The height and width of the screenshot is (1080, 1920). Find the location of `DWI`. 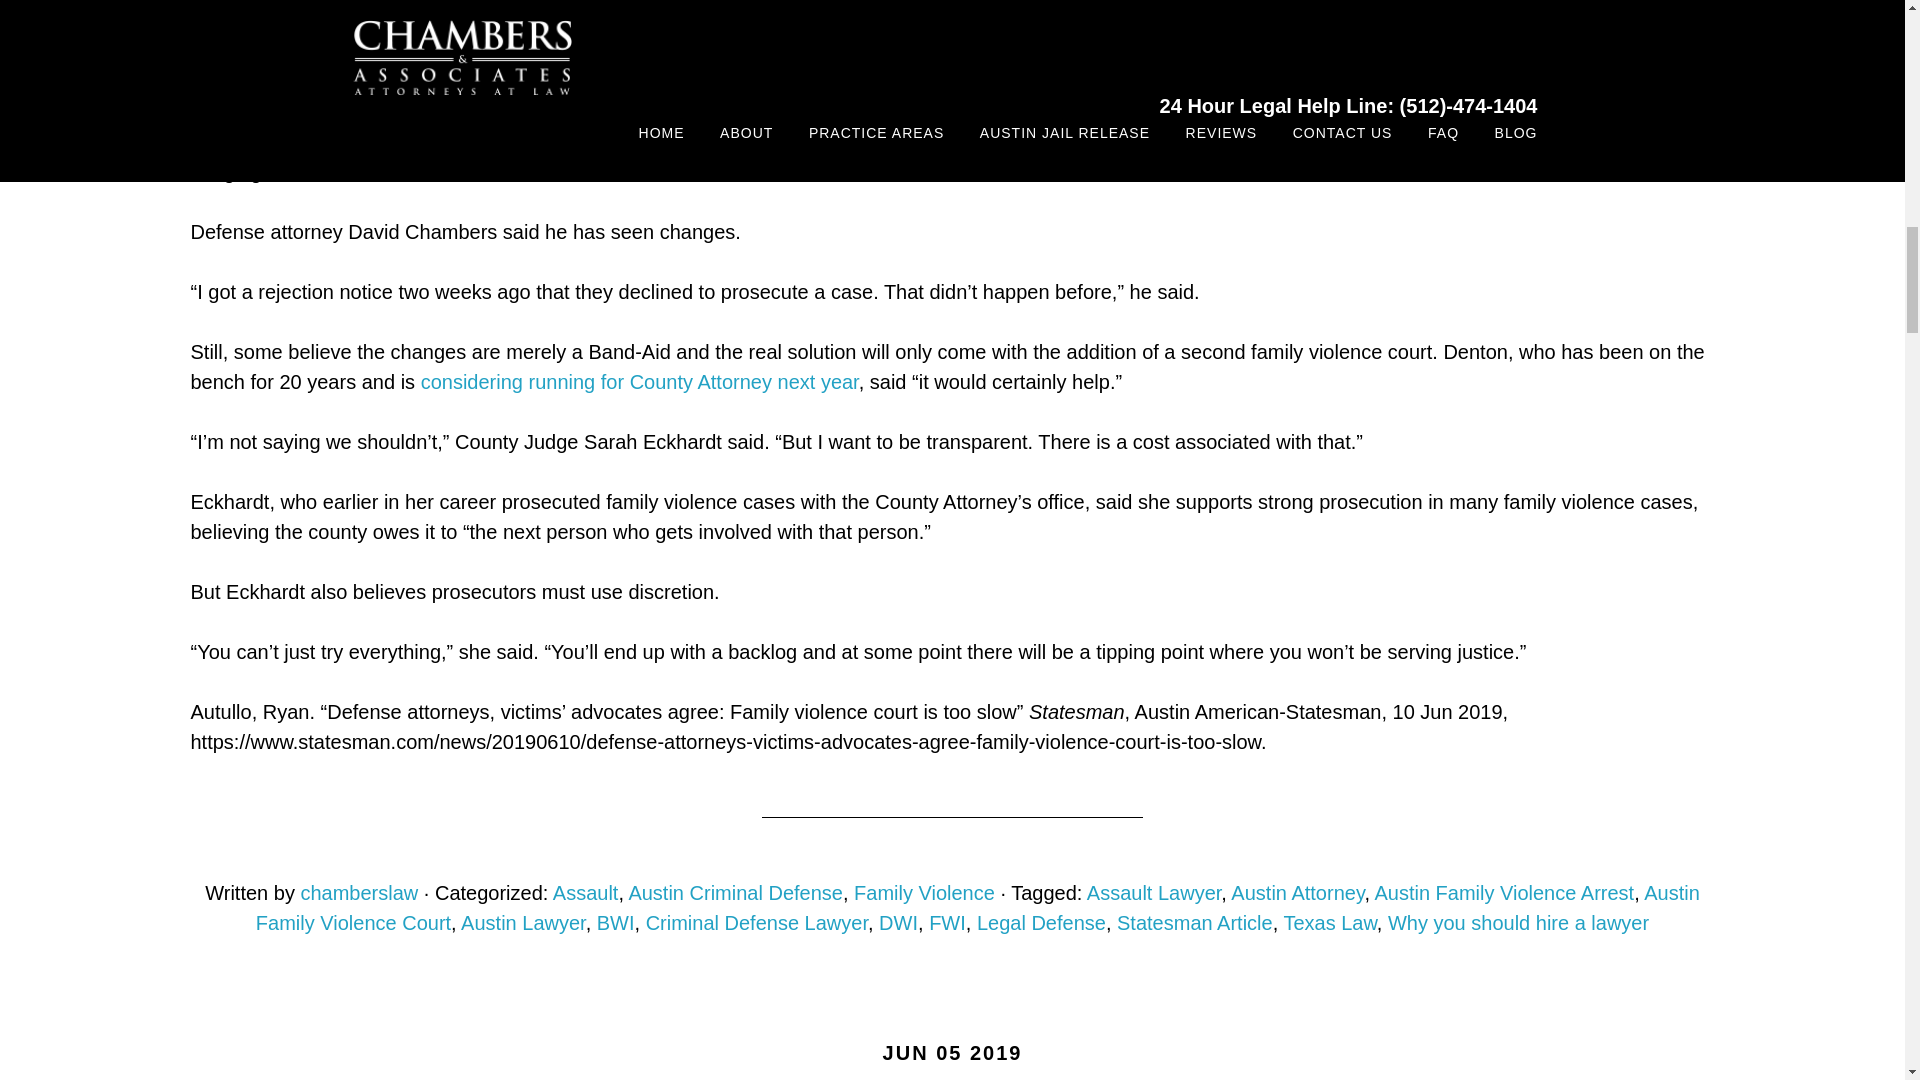

DWI is located at coordinates (898, 922).